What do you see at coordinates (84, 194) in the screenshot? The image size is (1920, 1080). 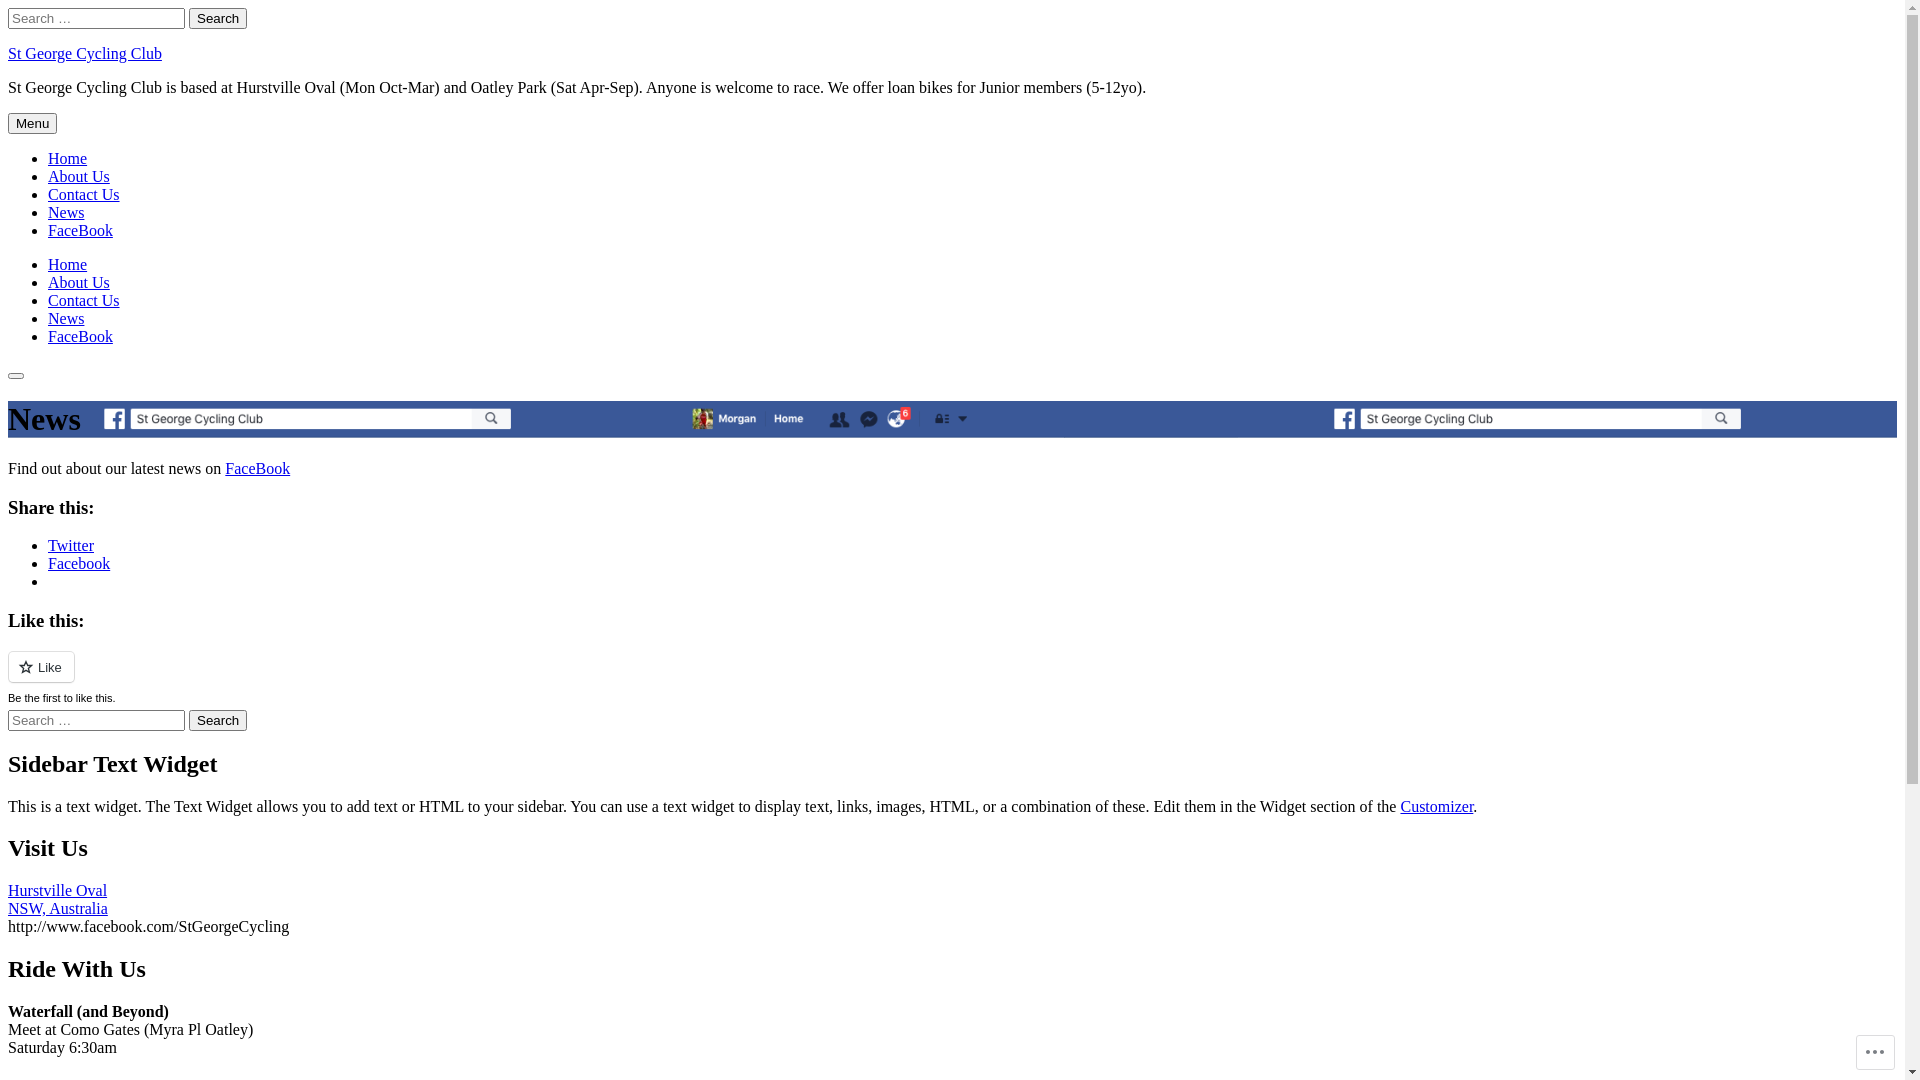 I see `Contact Us` at bounding box center [84, 194].